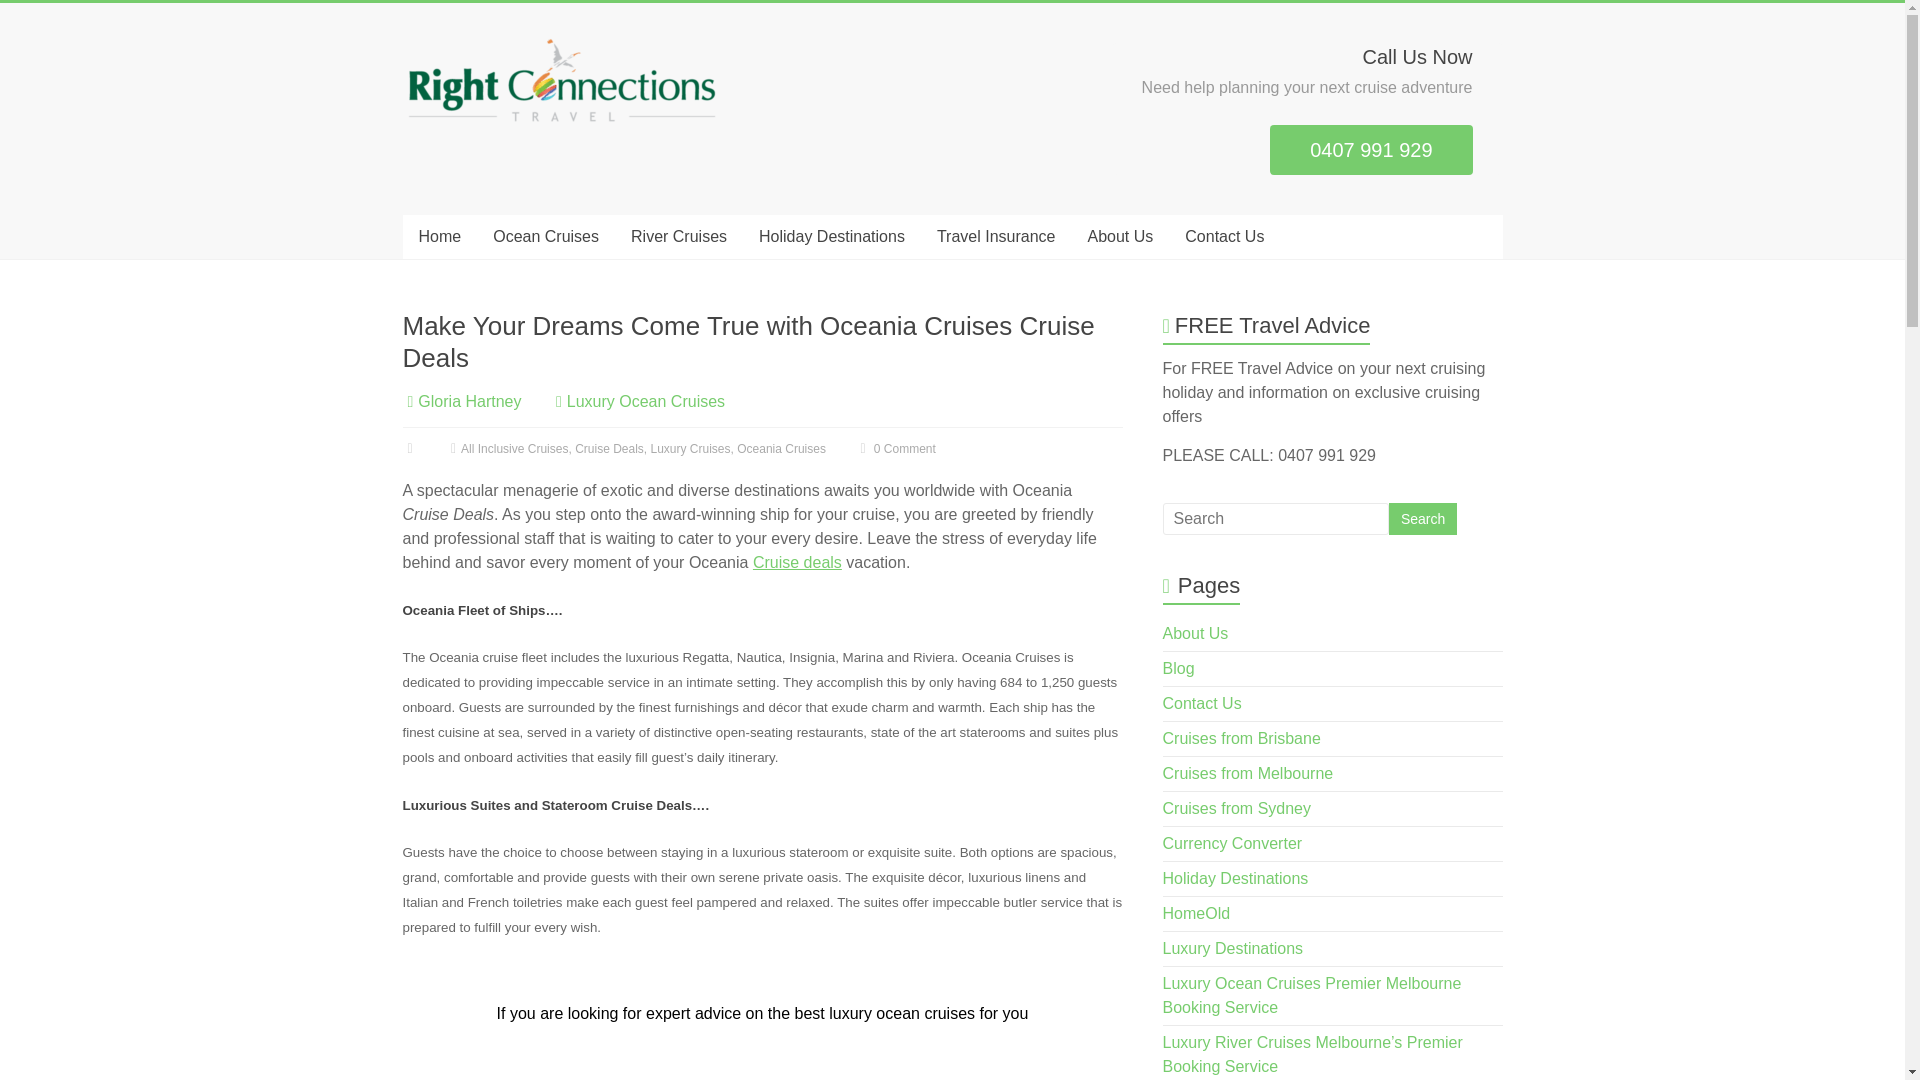  What do you see at coordinates (1196, 633) in the screenshot?
I see `About Us` at bounding box center [1196, 633].